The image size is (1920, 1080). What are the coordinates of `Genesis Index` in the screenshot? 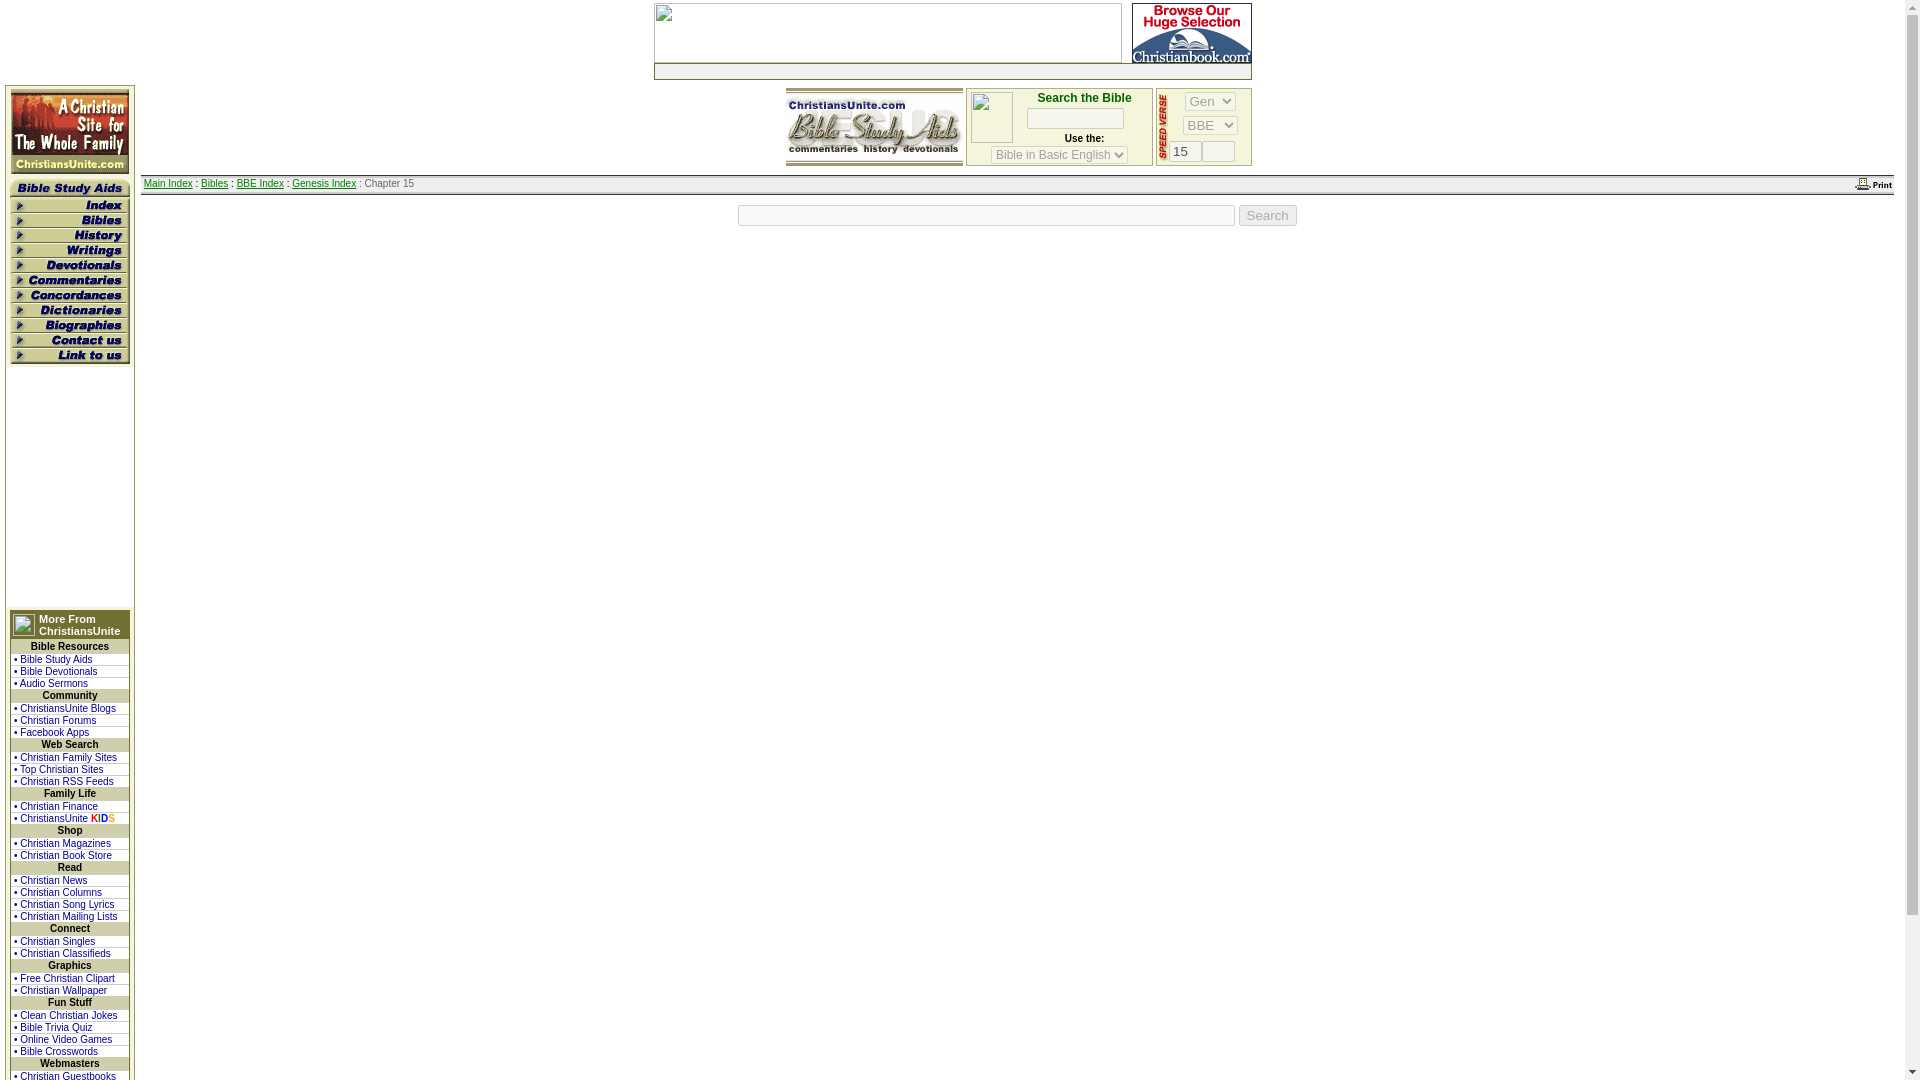 It's located at (323, 184).